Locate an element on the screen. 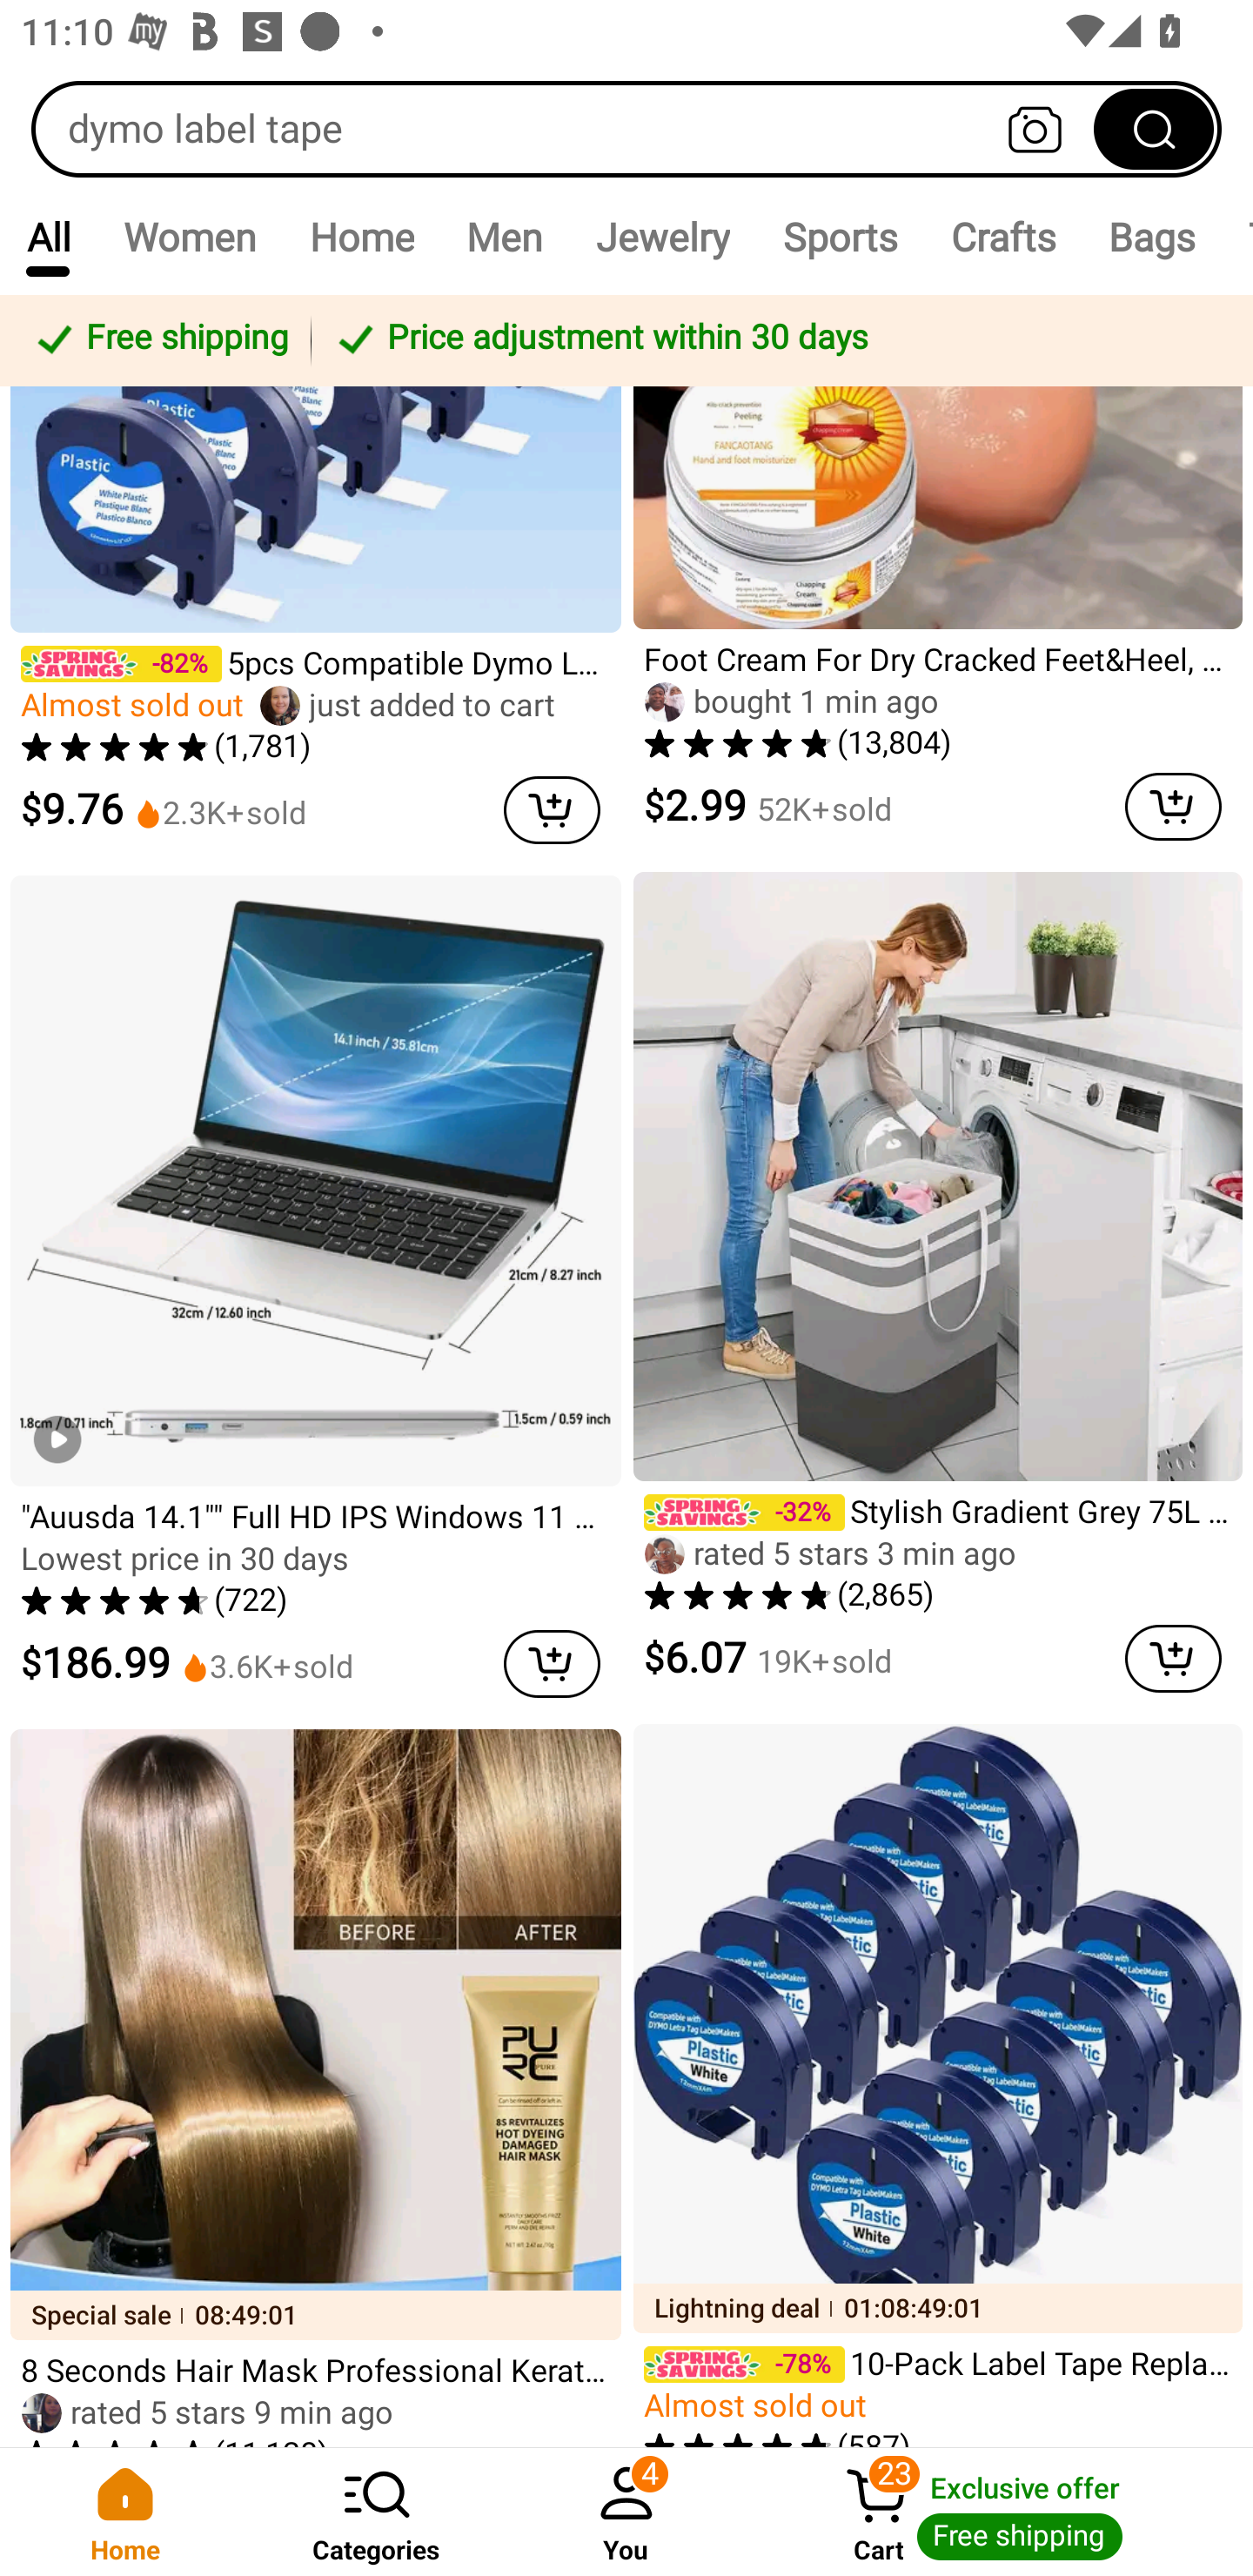  Bags is located at coordinates (1152, 237).